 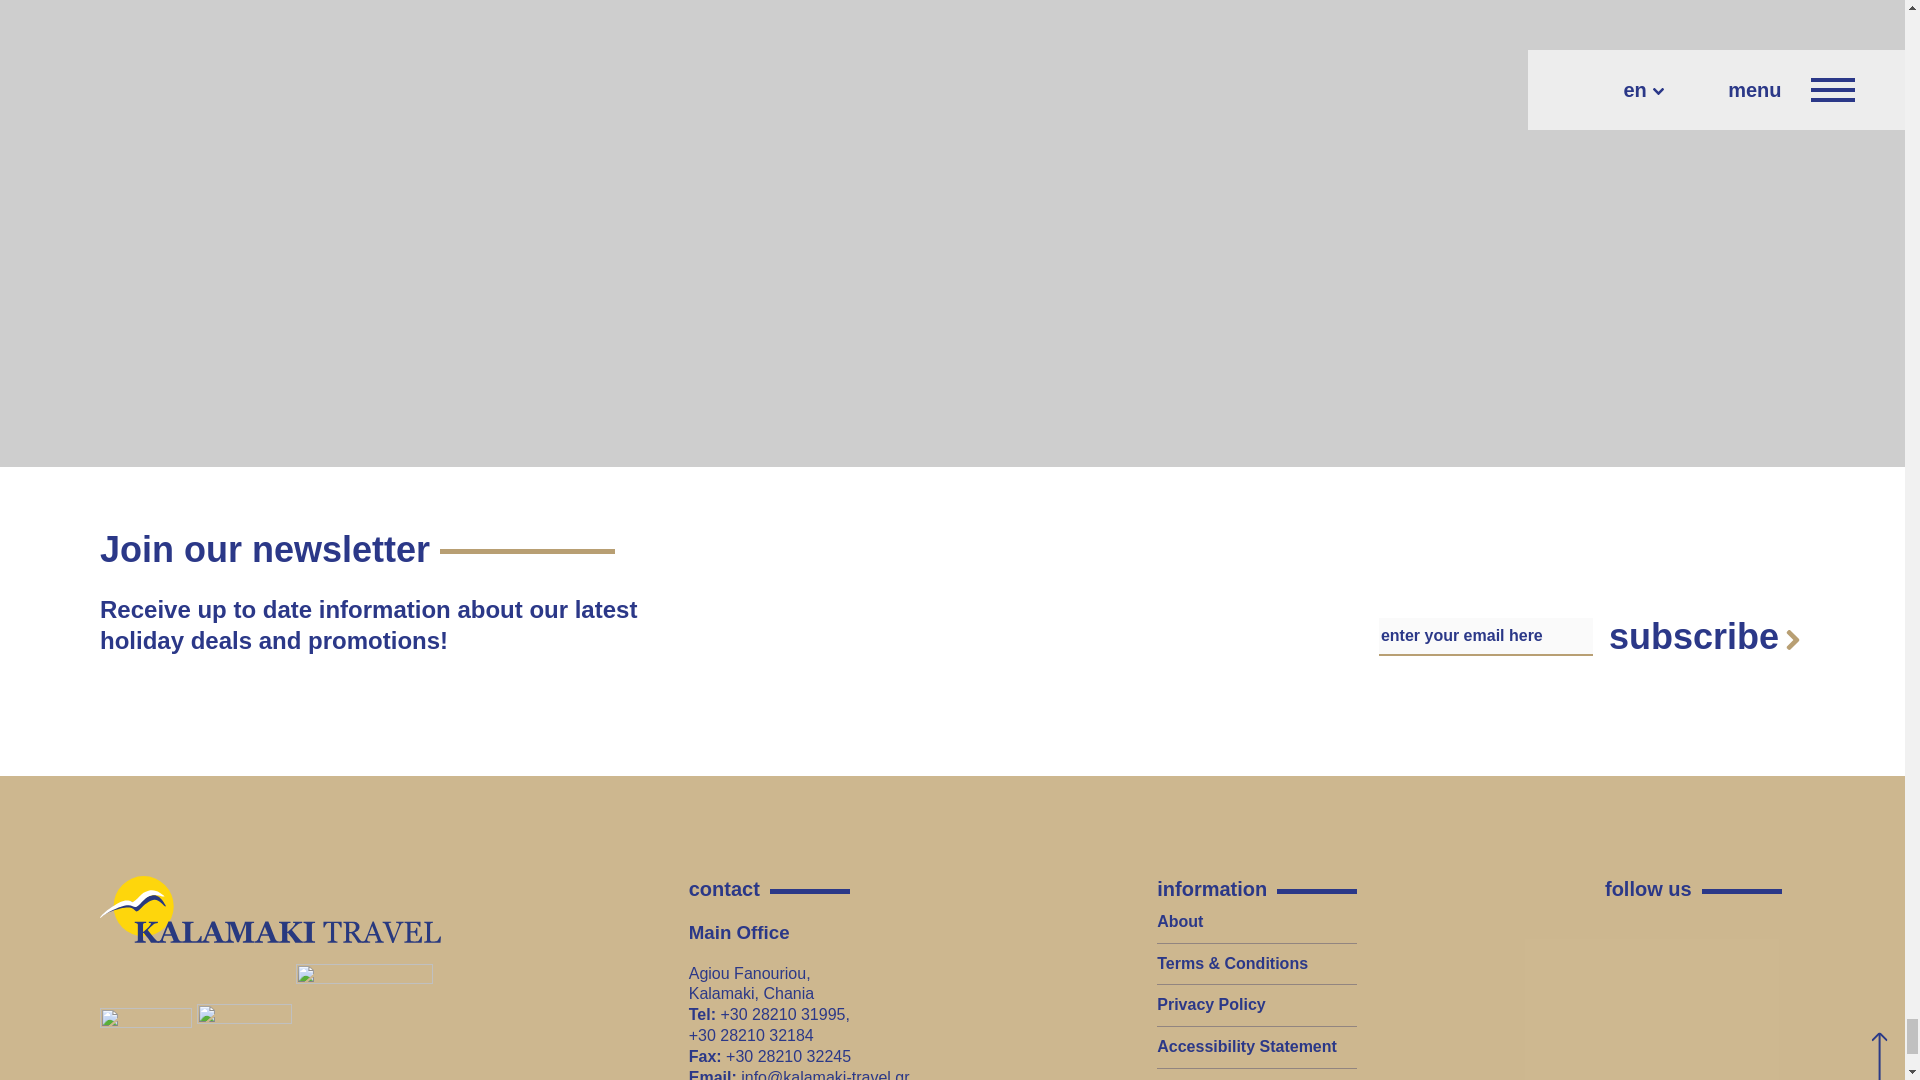 What do you see at coordinates (1246, 1046) in the screenshot?
I see `Accessibility Statement` at bounding box center [1246, 1046].